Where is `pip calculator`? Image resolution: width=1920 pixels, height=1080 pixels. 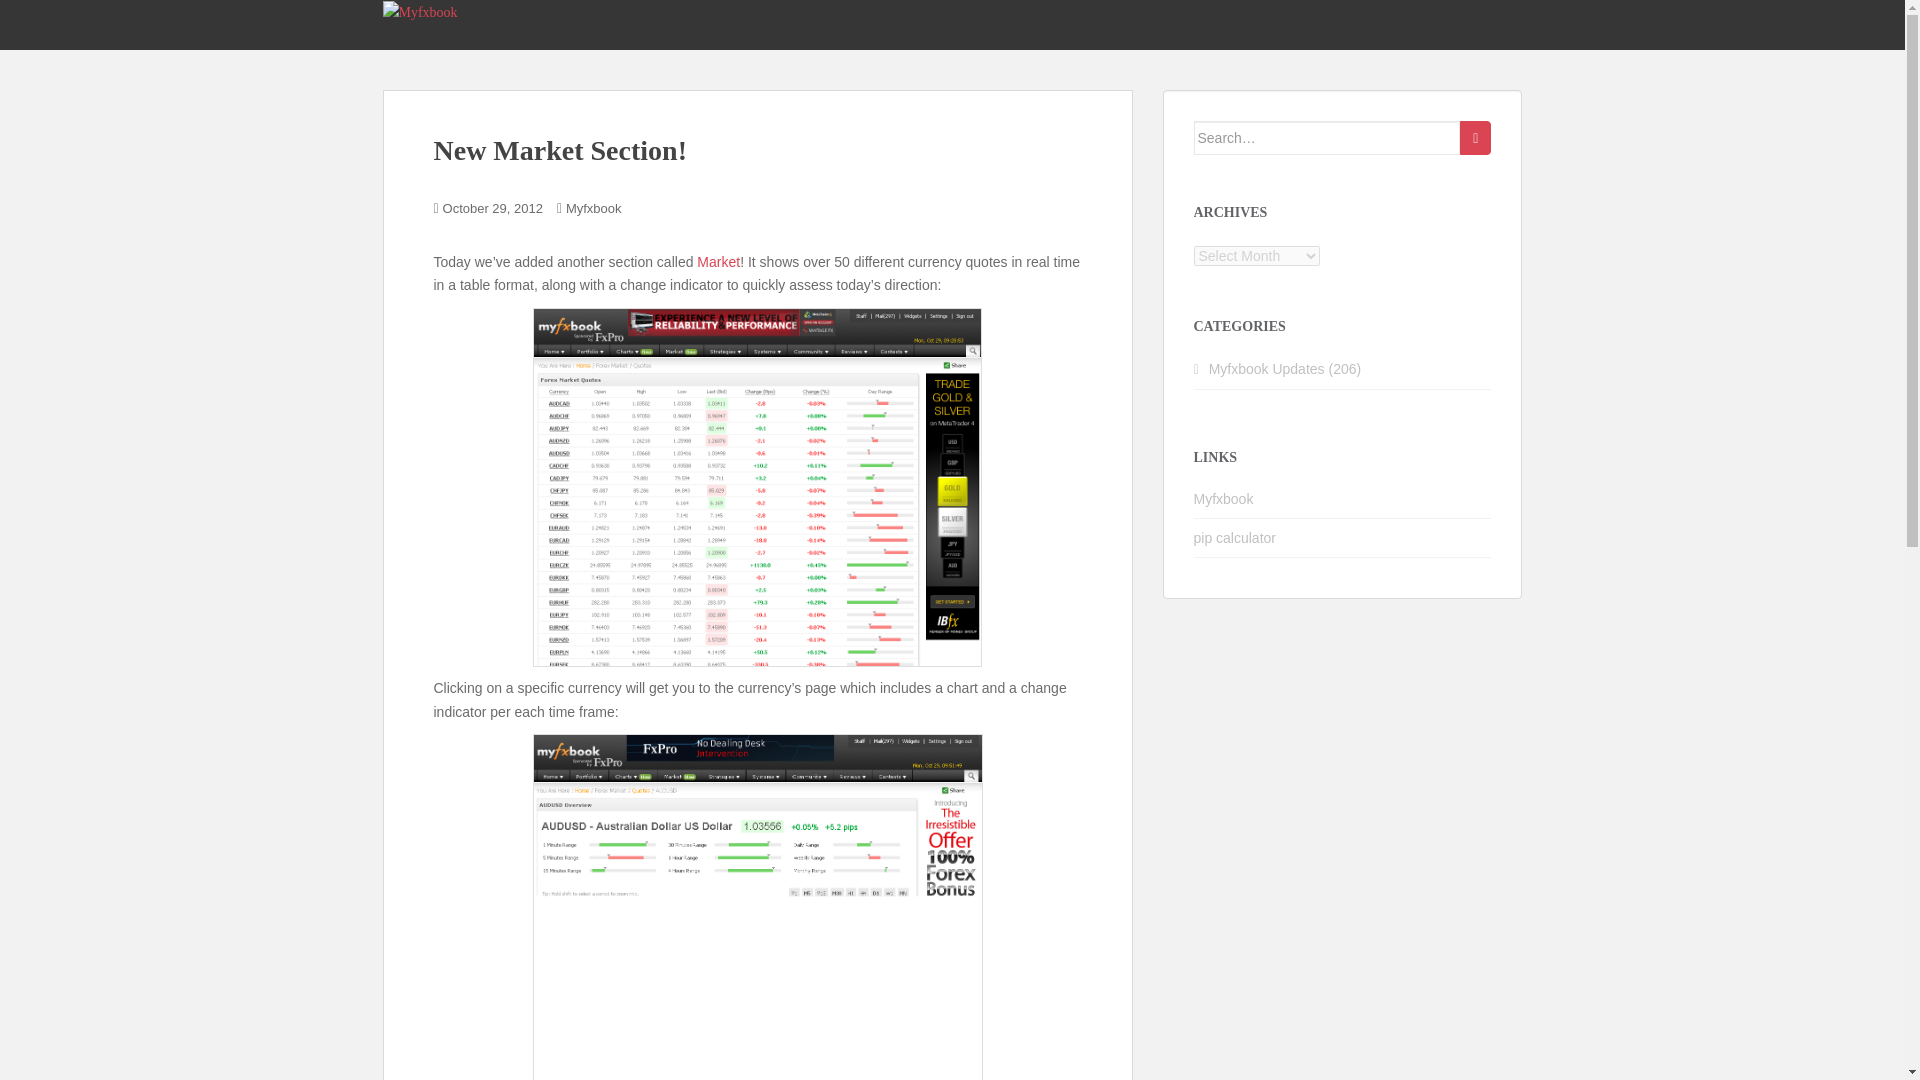 pip calculator is located at coordinates (1235, 538).